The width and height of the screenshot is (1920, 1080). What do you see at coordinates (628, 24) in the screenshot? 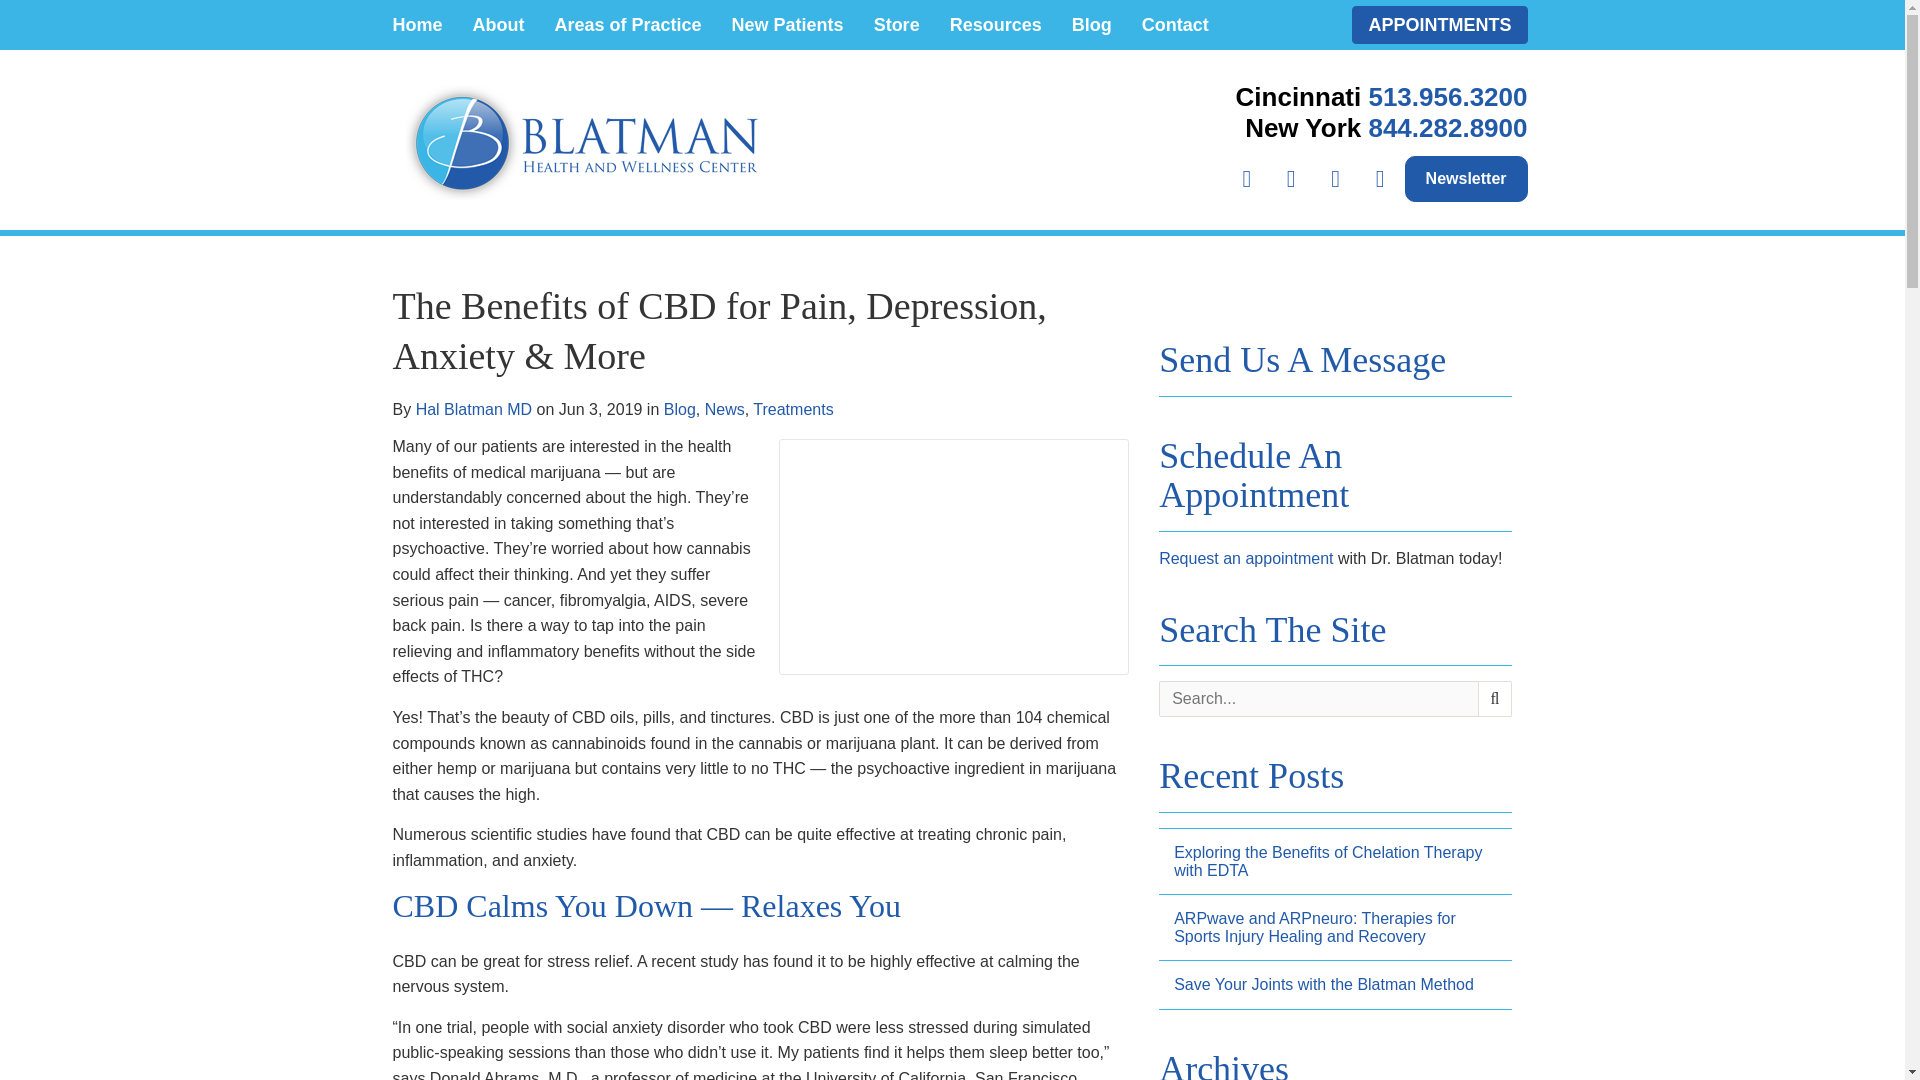
I see `Areas of Practice` at bounding box center [628, 24].